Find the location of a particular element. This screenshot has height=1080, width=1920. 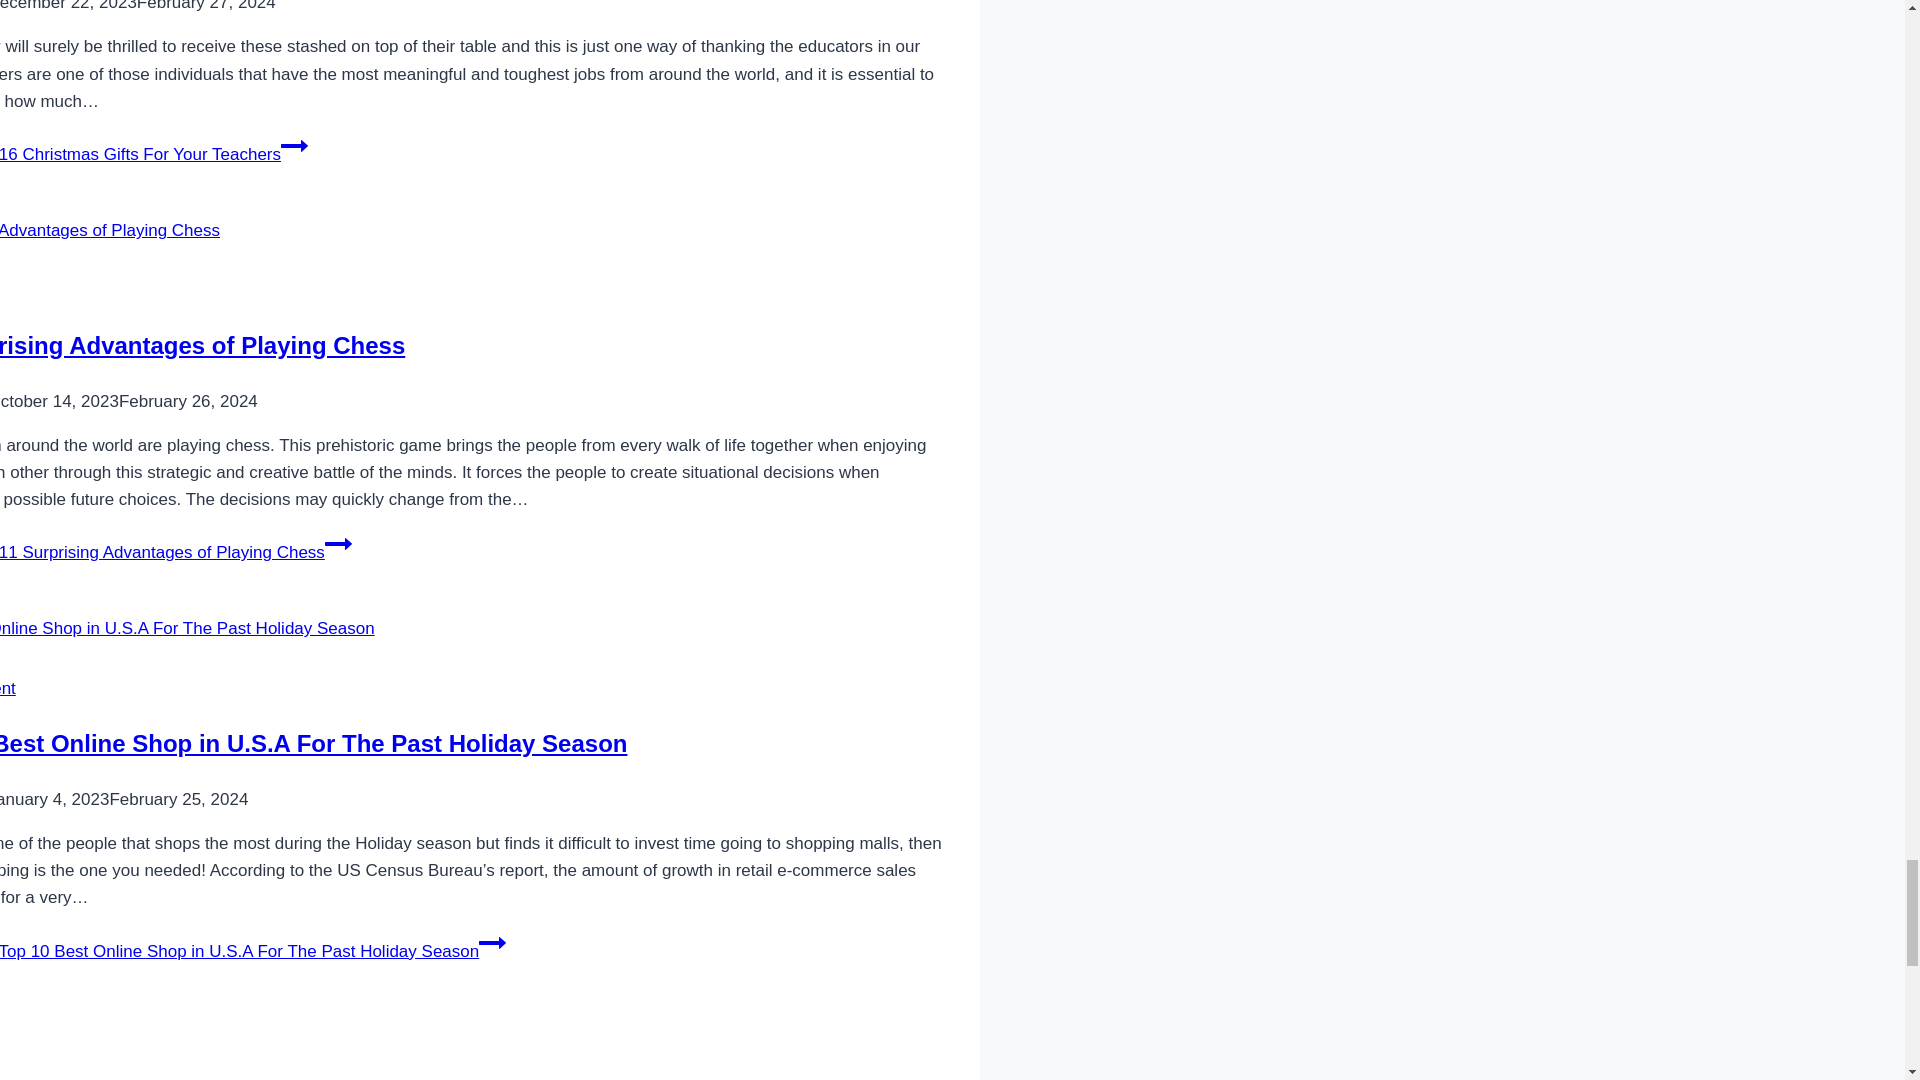

11 Surprising Advantages of Playing Chess is located at coordinates (202, 344).